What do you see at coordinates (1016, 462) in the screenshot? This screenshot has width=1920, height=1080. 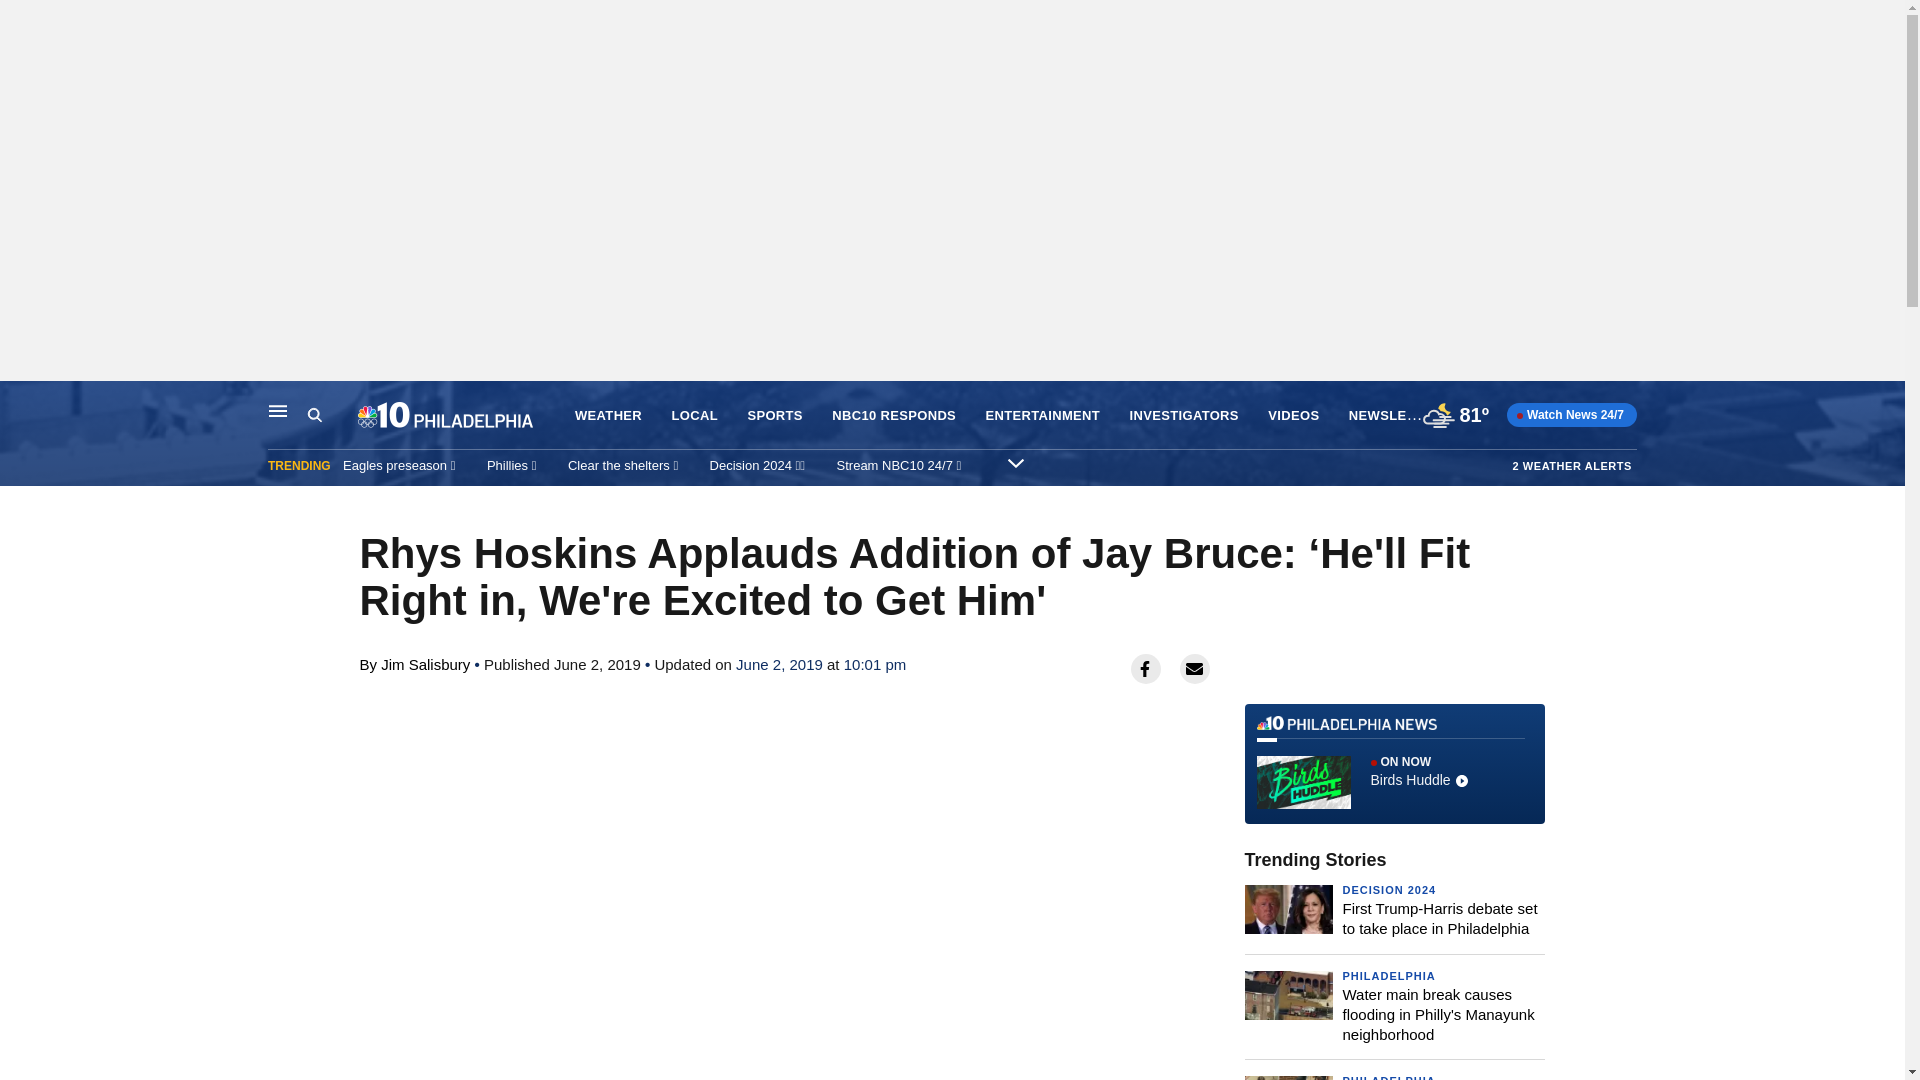 I see `Expand` at bounding box center [1016, 462].